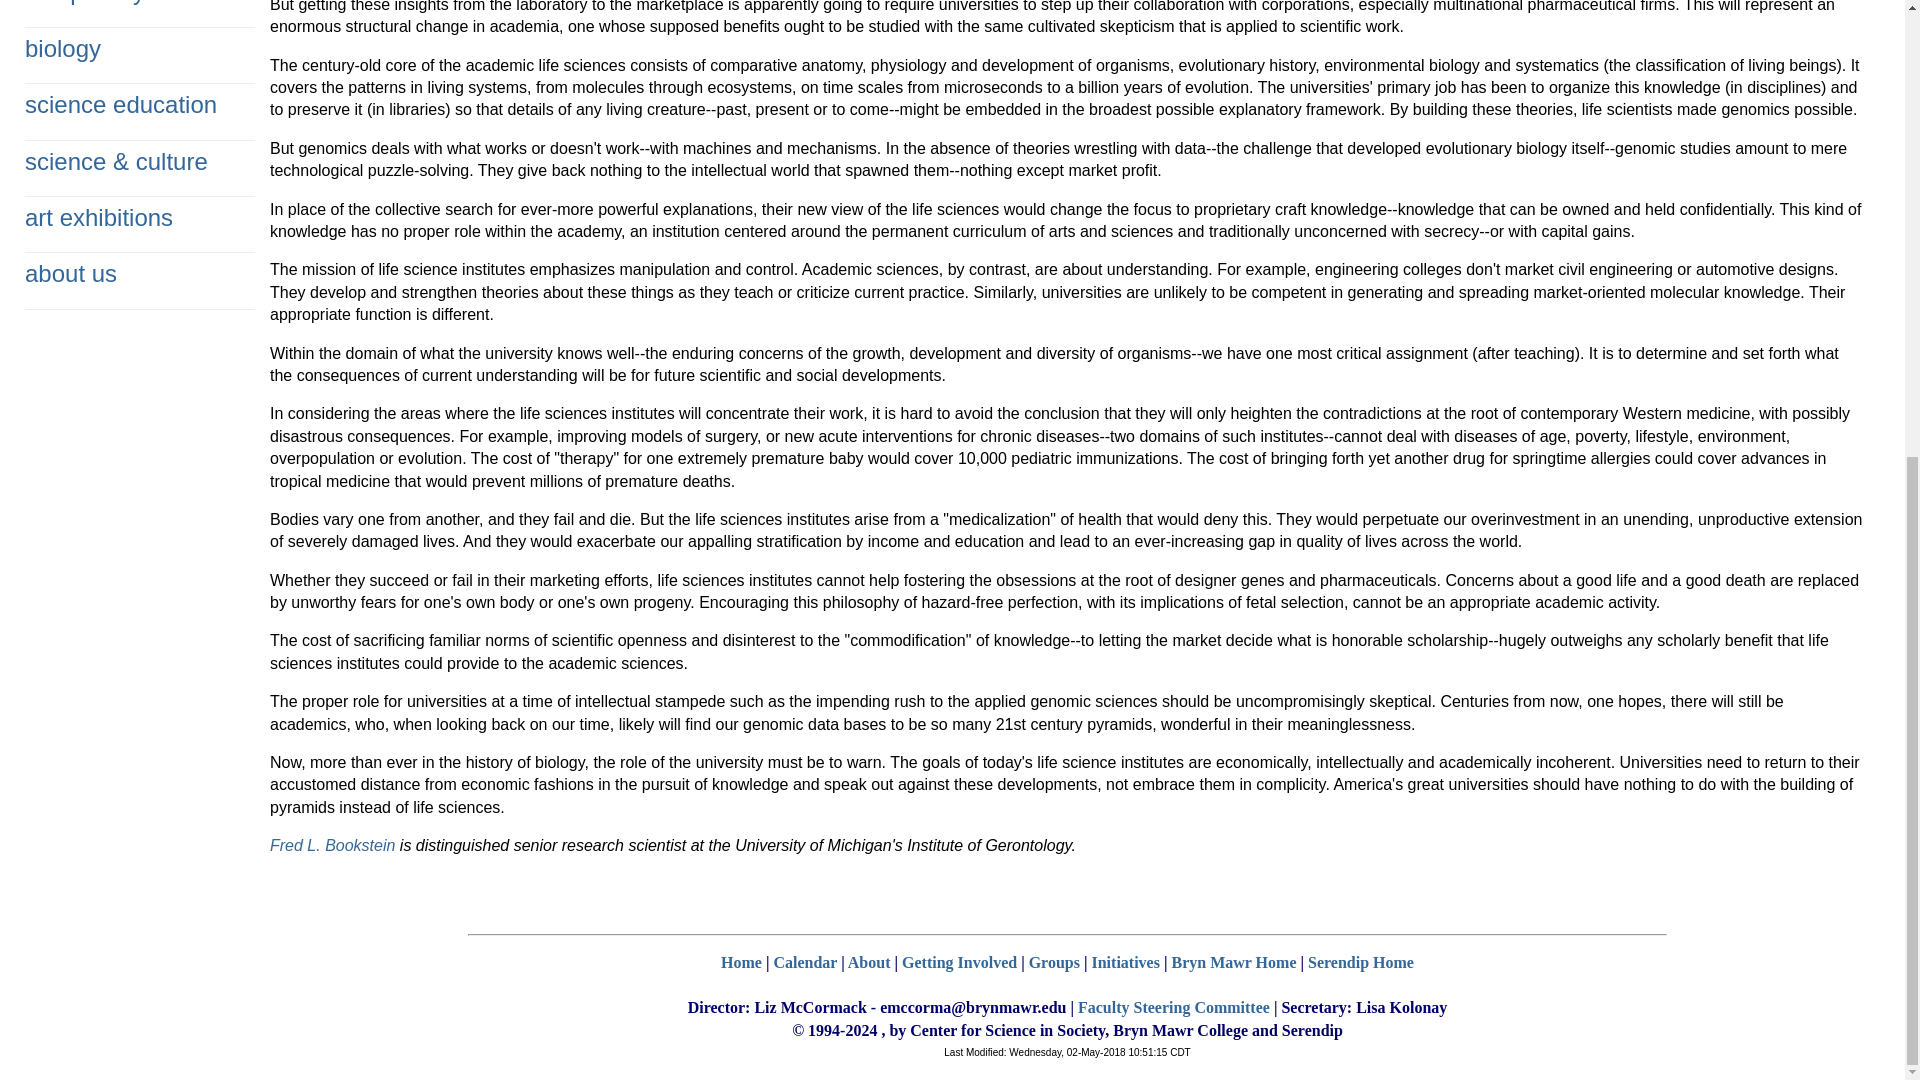 Image resolution: width=1920 pixels, height=1080 pixels. What do you see at coordinates (742, 962) in the screenshot?
I see `Home` at bounding box center [742, 962].